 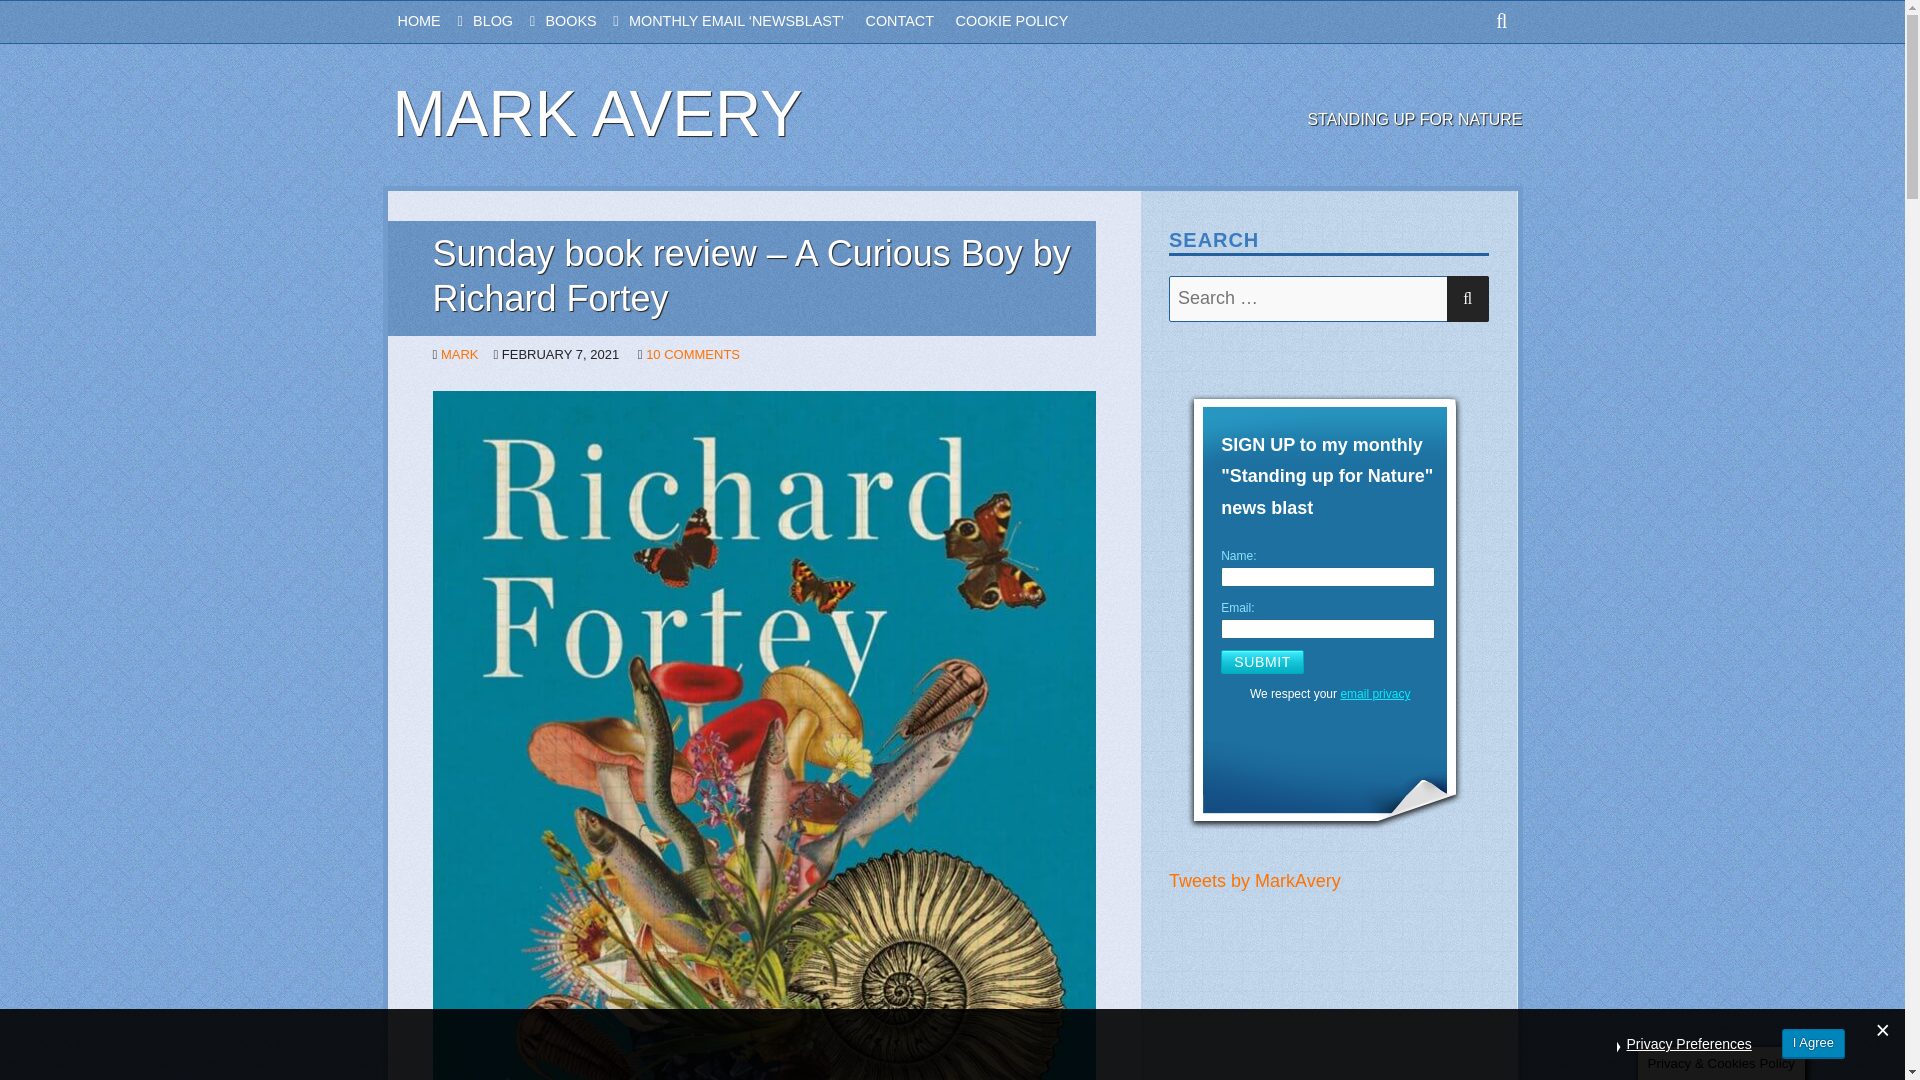 What do you see at coordinates (596, 114) in the screenshot?
I see `MARK AVERY` at bounding box center [596, 114].